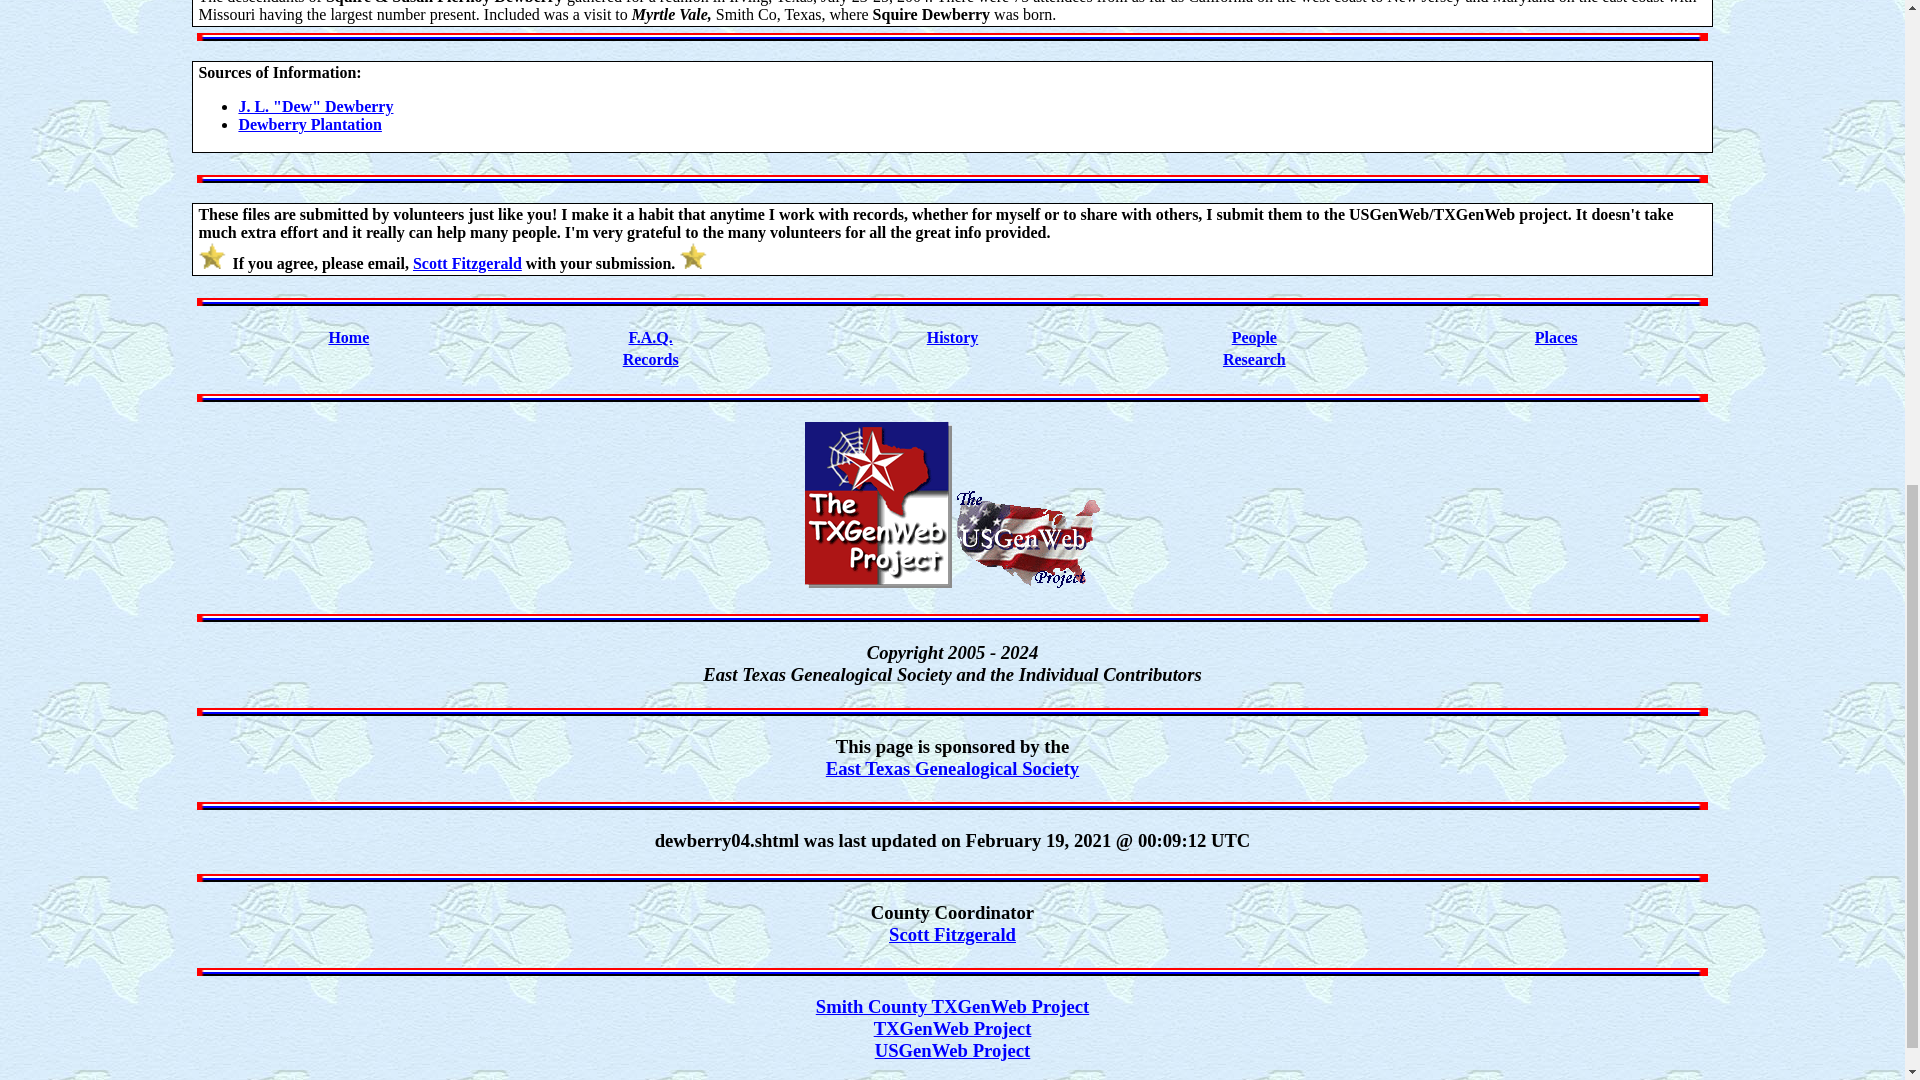 The image size is (1920, 1080). I want to click on J. L. "Dew" Dewberry, so click(316, 106).